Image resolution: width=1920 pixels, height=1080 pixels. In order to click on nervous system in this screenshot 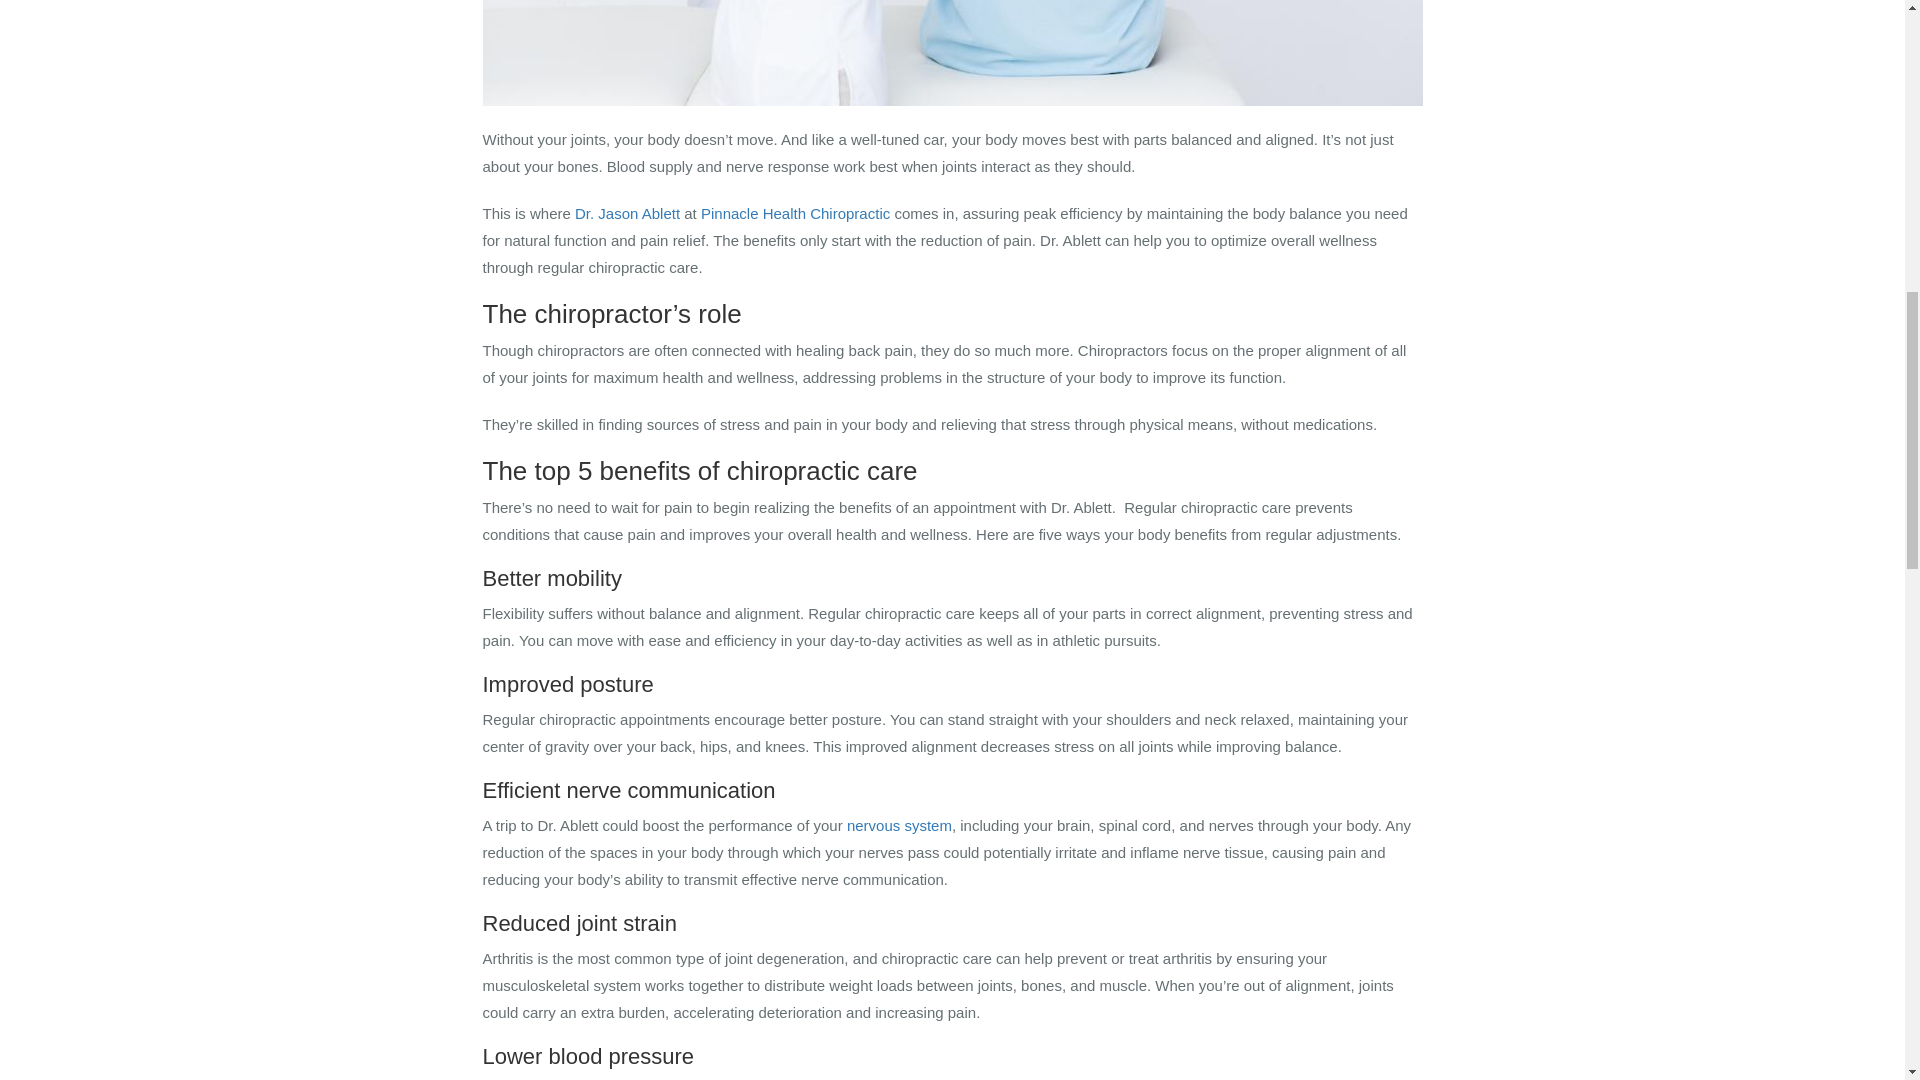, I will do `click(899, 824)`.